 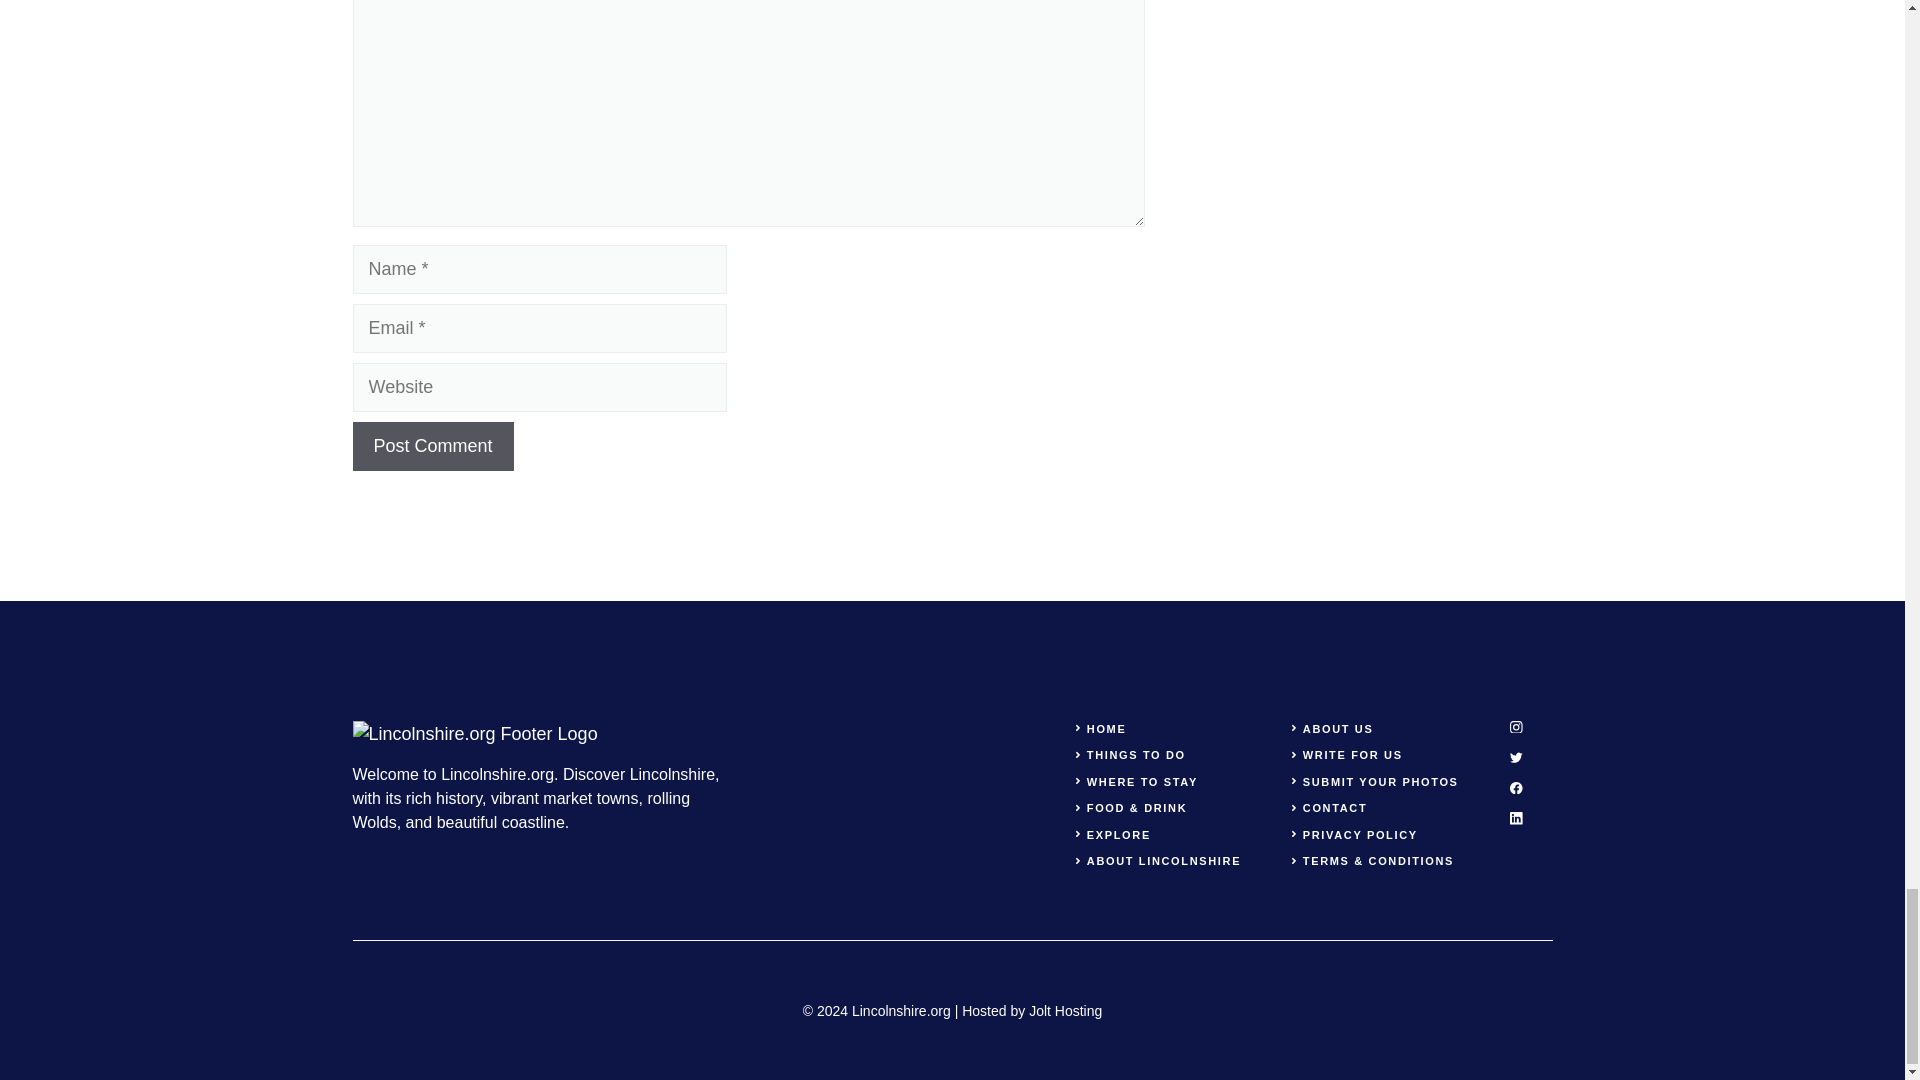 I want to click on Lincolshire-org-footer-logo, so click(x=474, y=734).